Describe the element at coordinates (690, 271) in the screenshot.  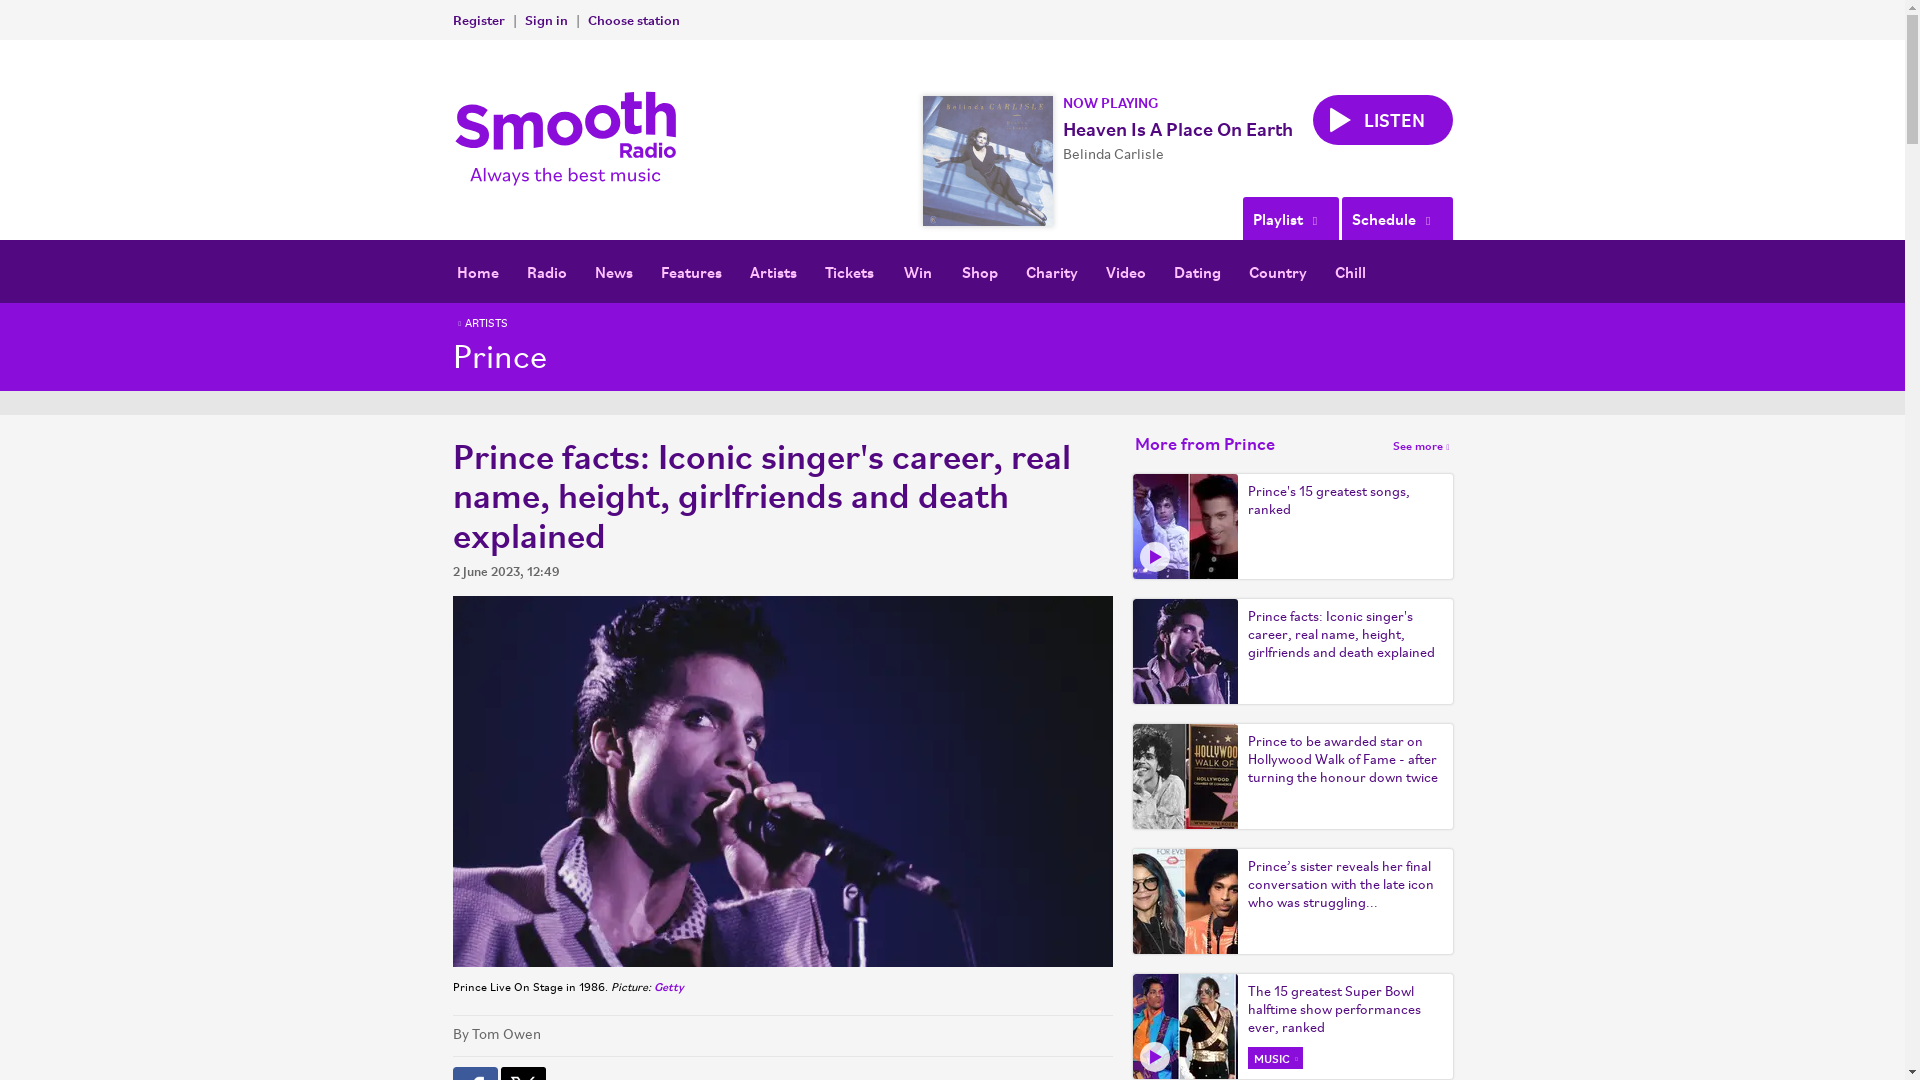
I see `Features` at that location.